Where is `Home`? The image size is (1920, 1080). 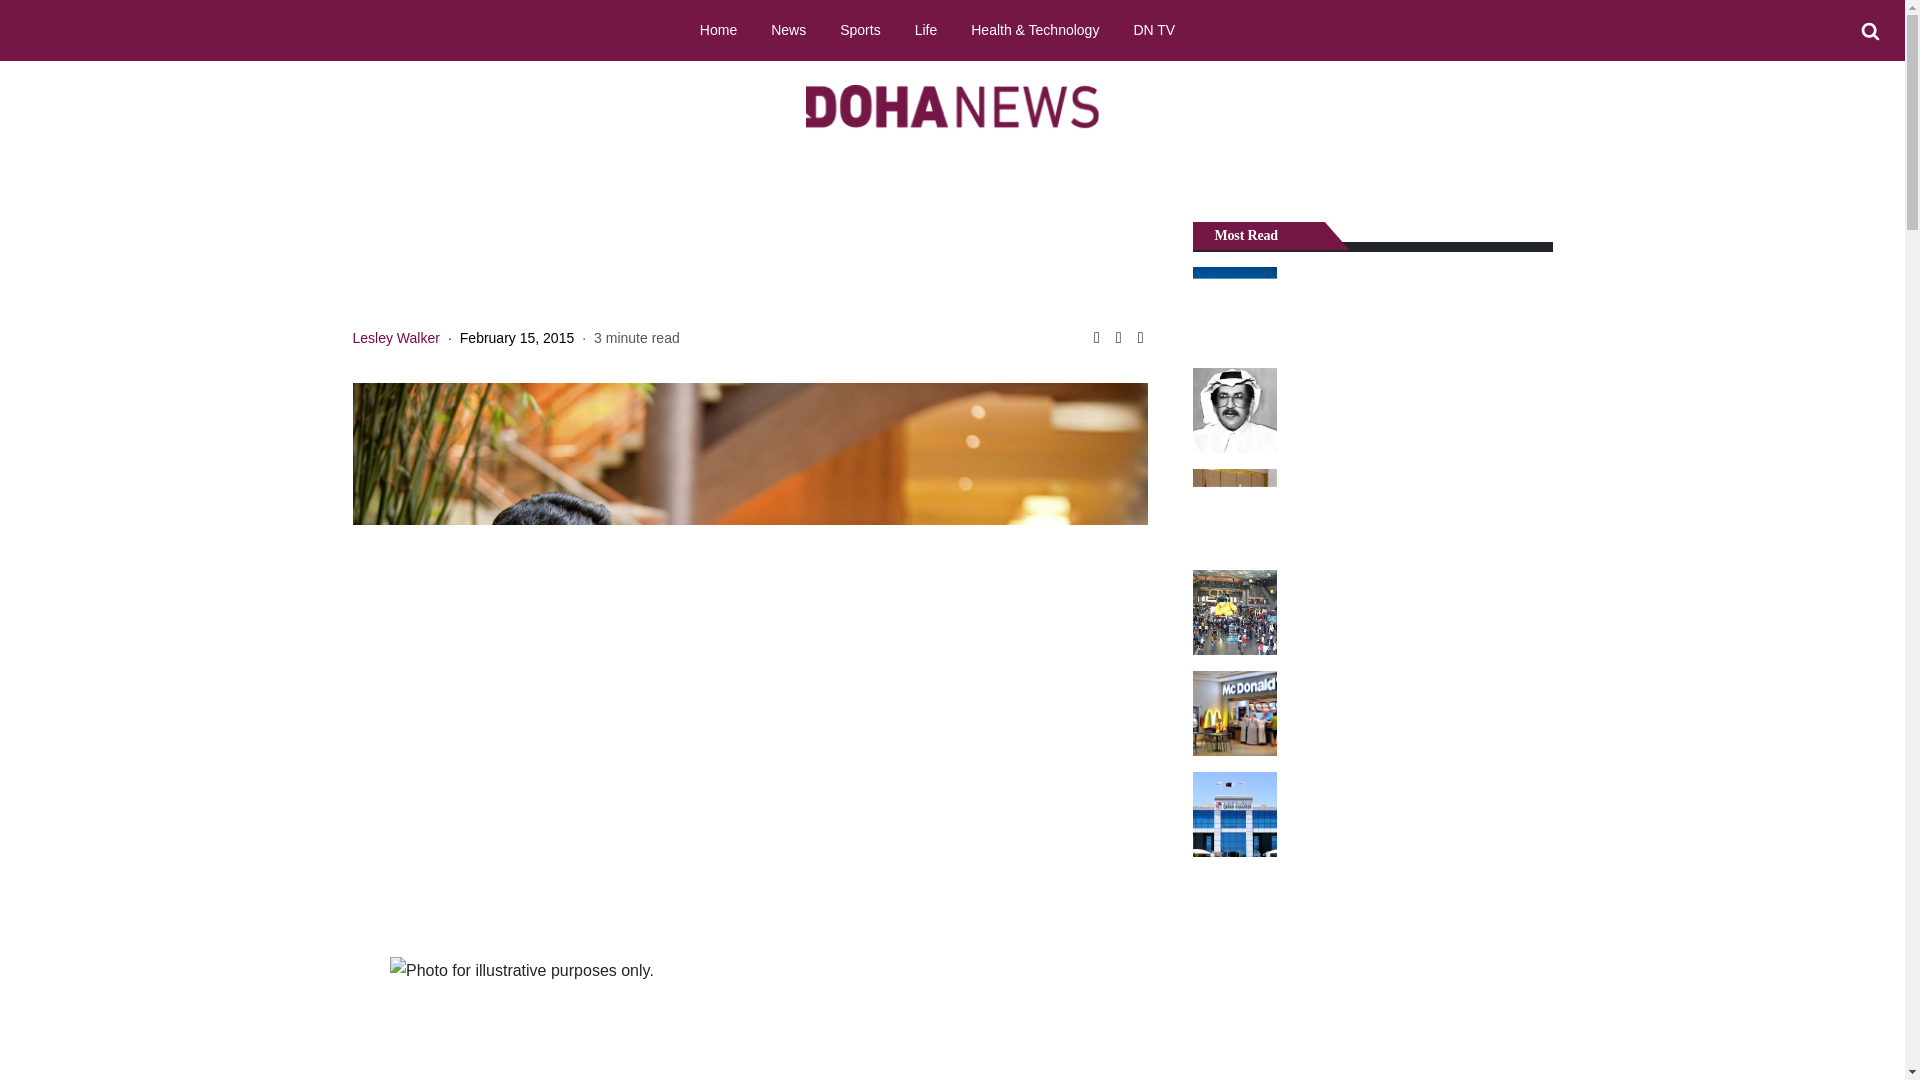
Home is located at coordinates (718, 29).